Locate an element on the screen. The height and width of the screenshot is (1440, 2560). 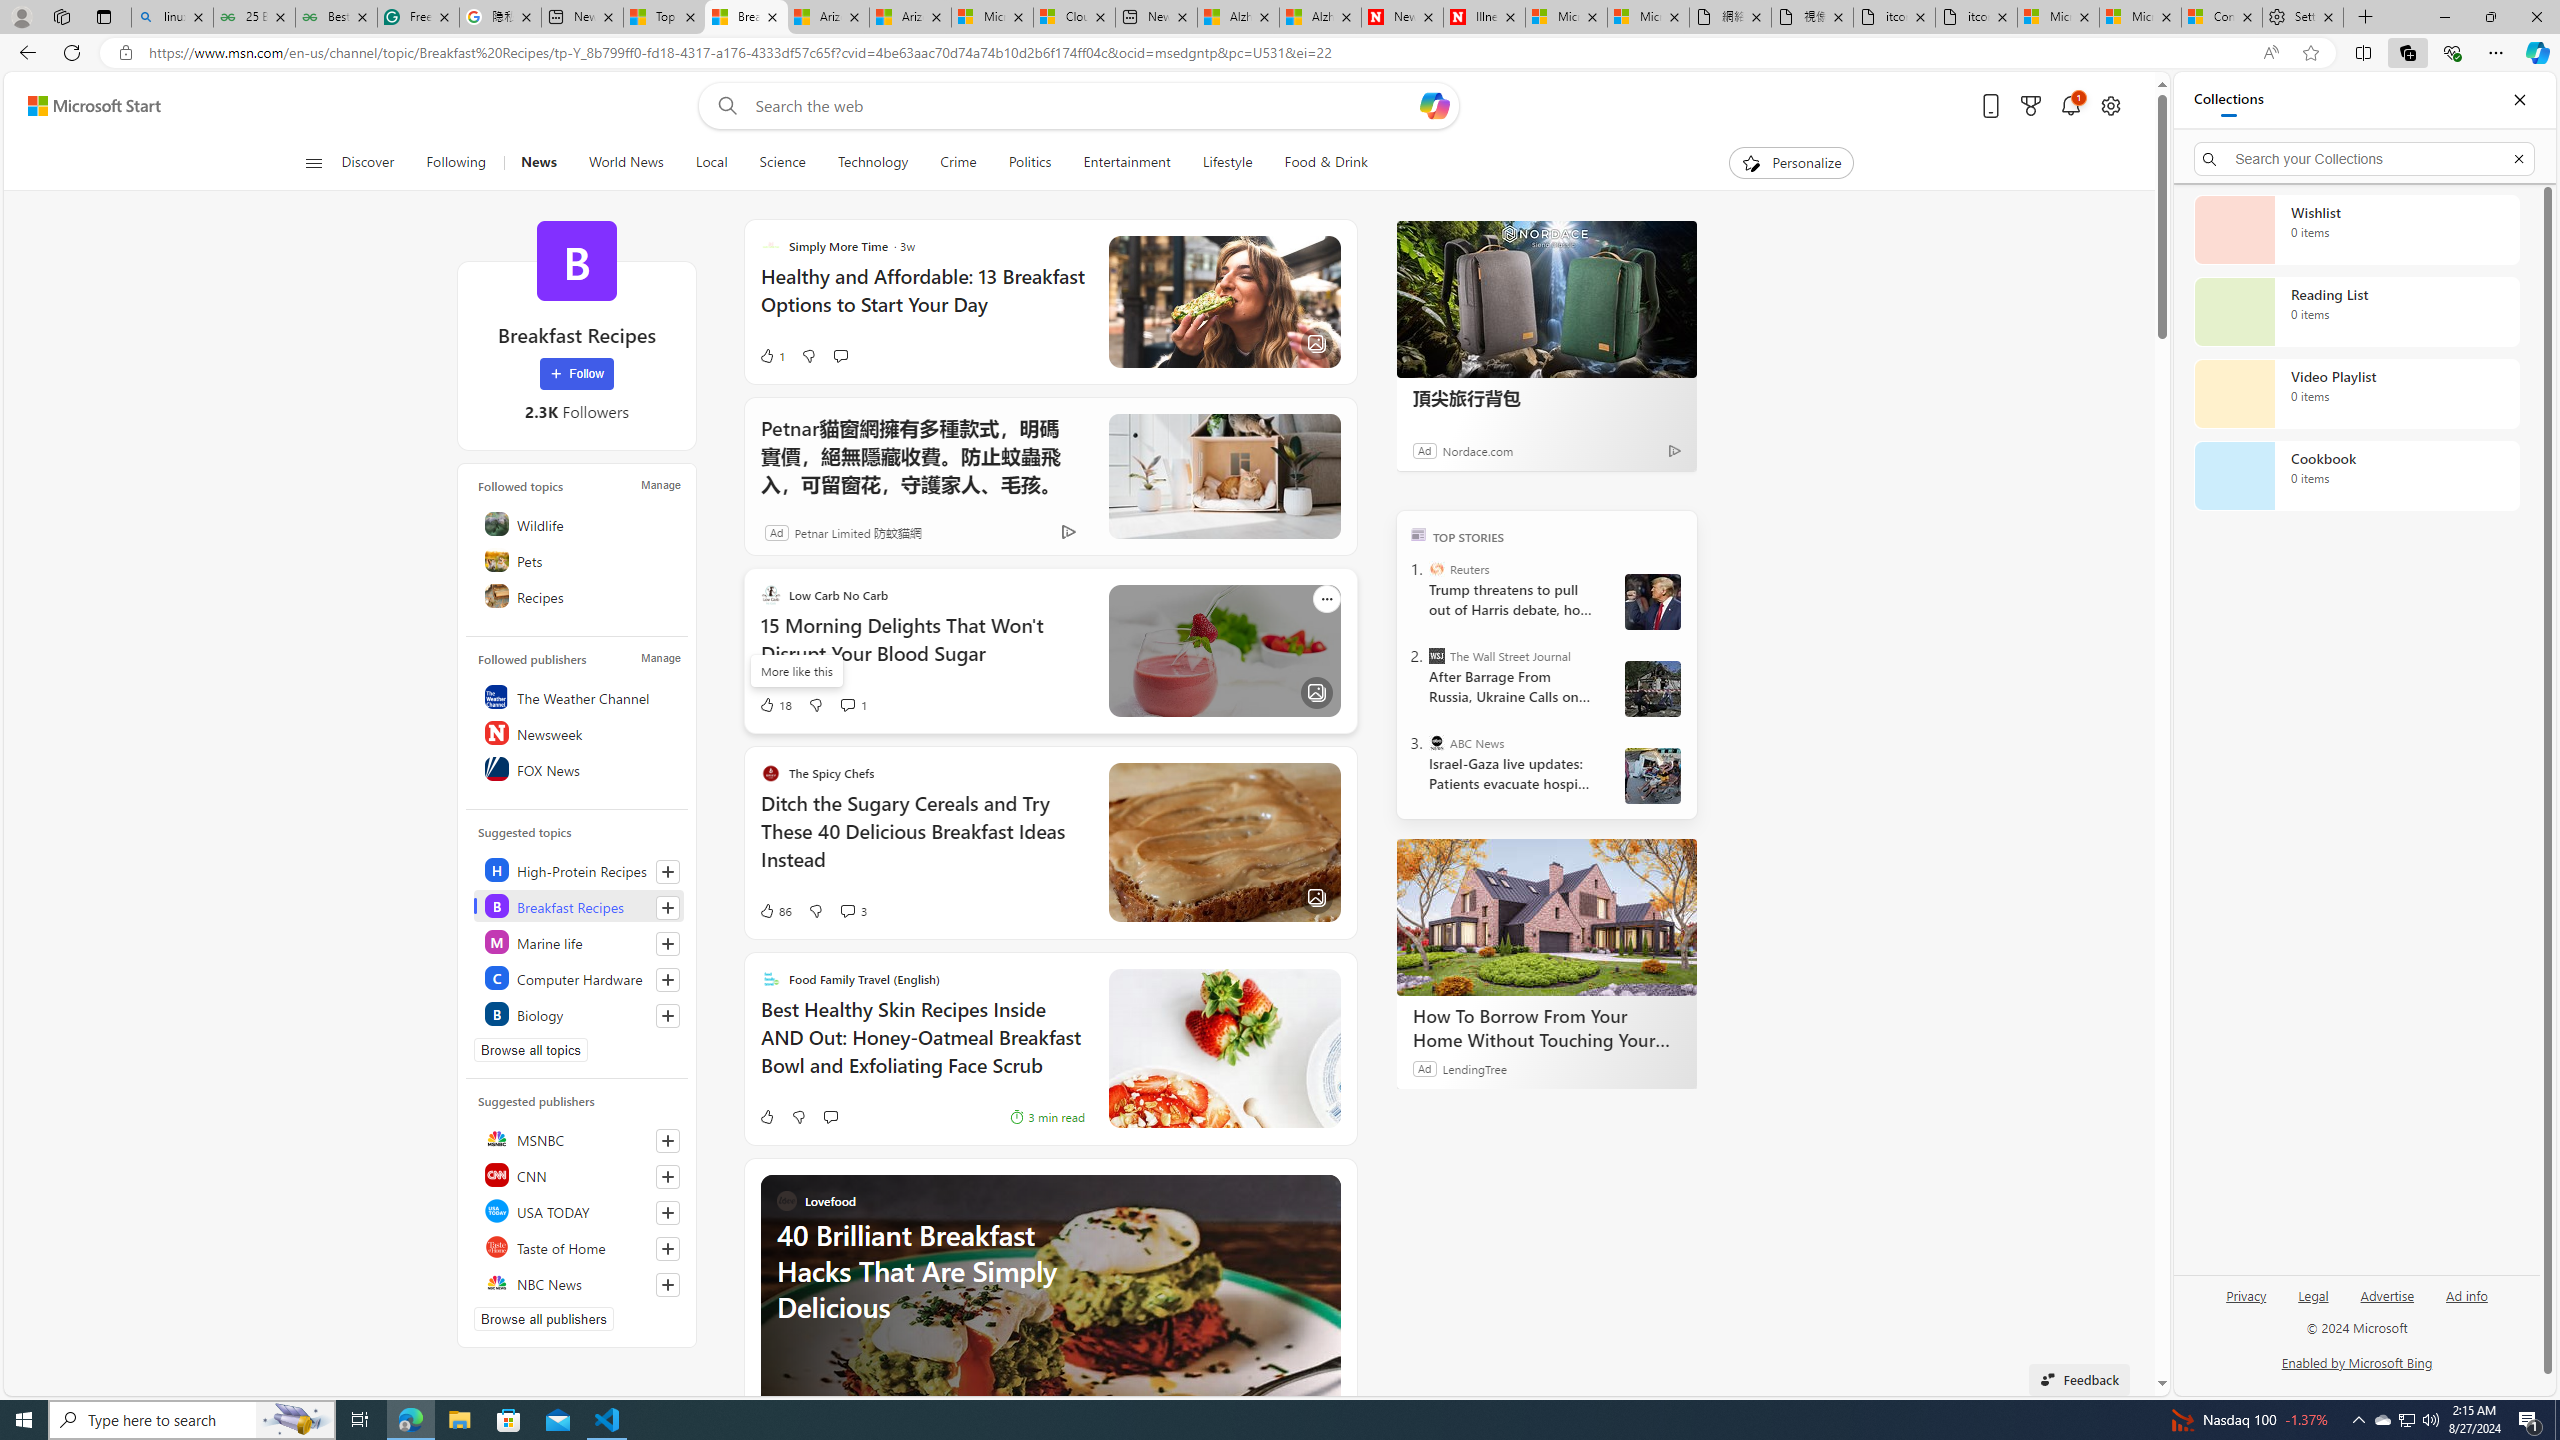
The Wall Street Journal is located at coordinates (1436, 656).